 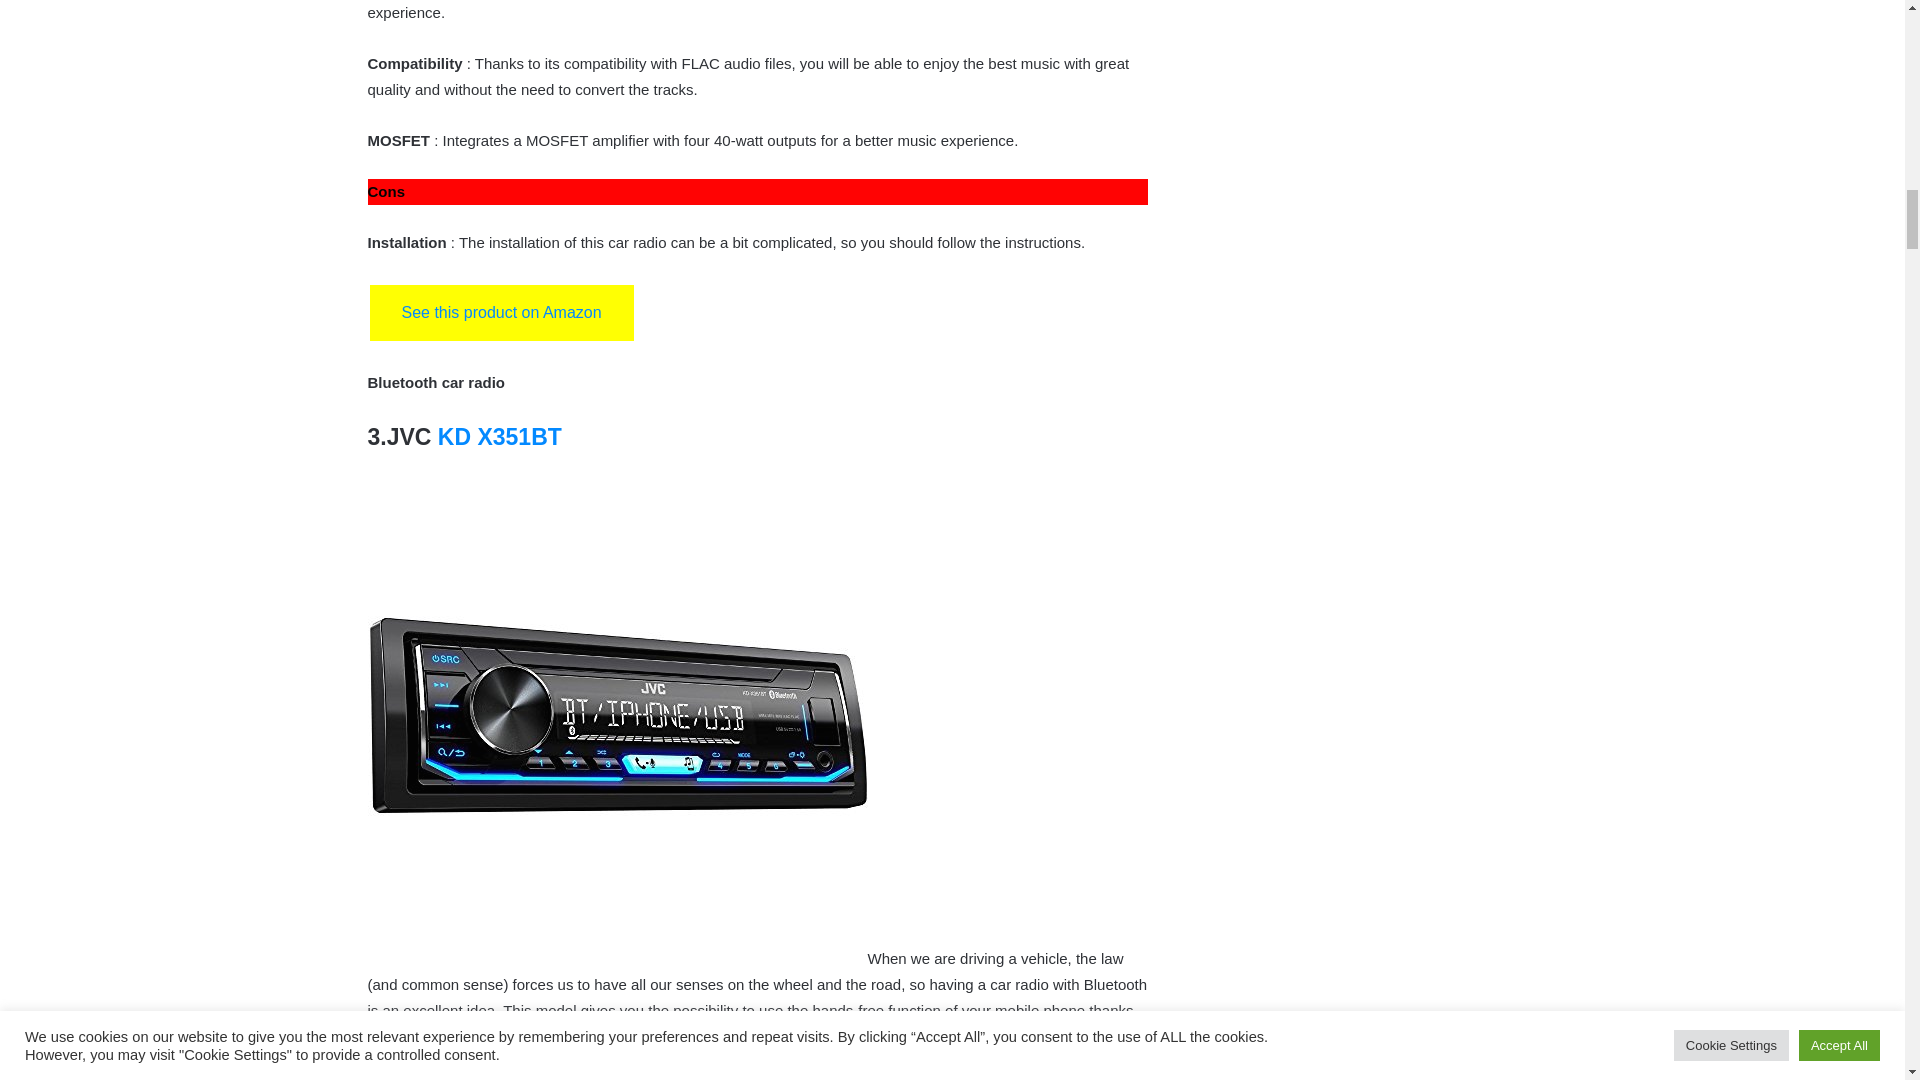 I want to click on KD X351BT, so click(x=500, y=437).